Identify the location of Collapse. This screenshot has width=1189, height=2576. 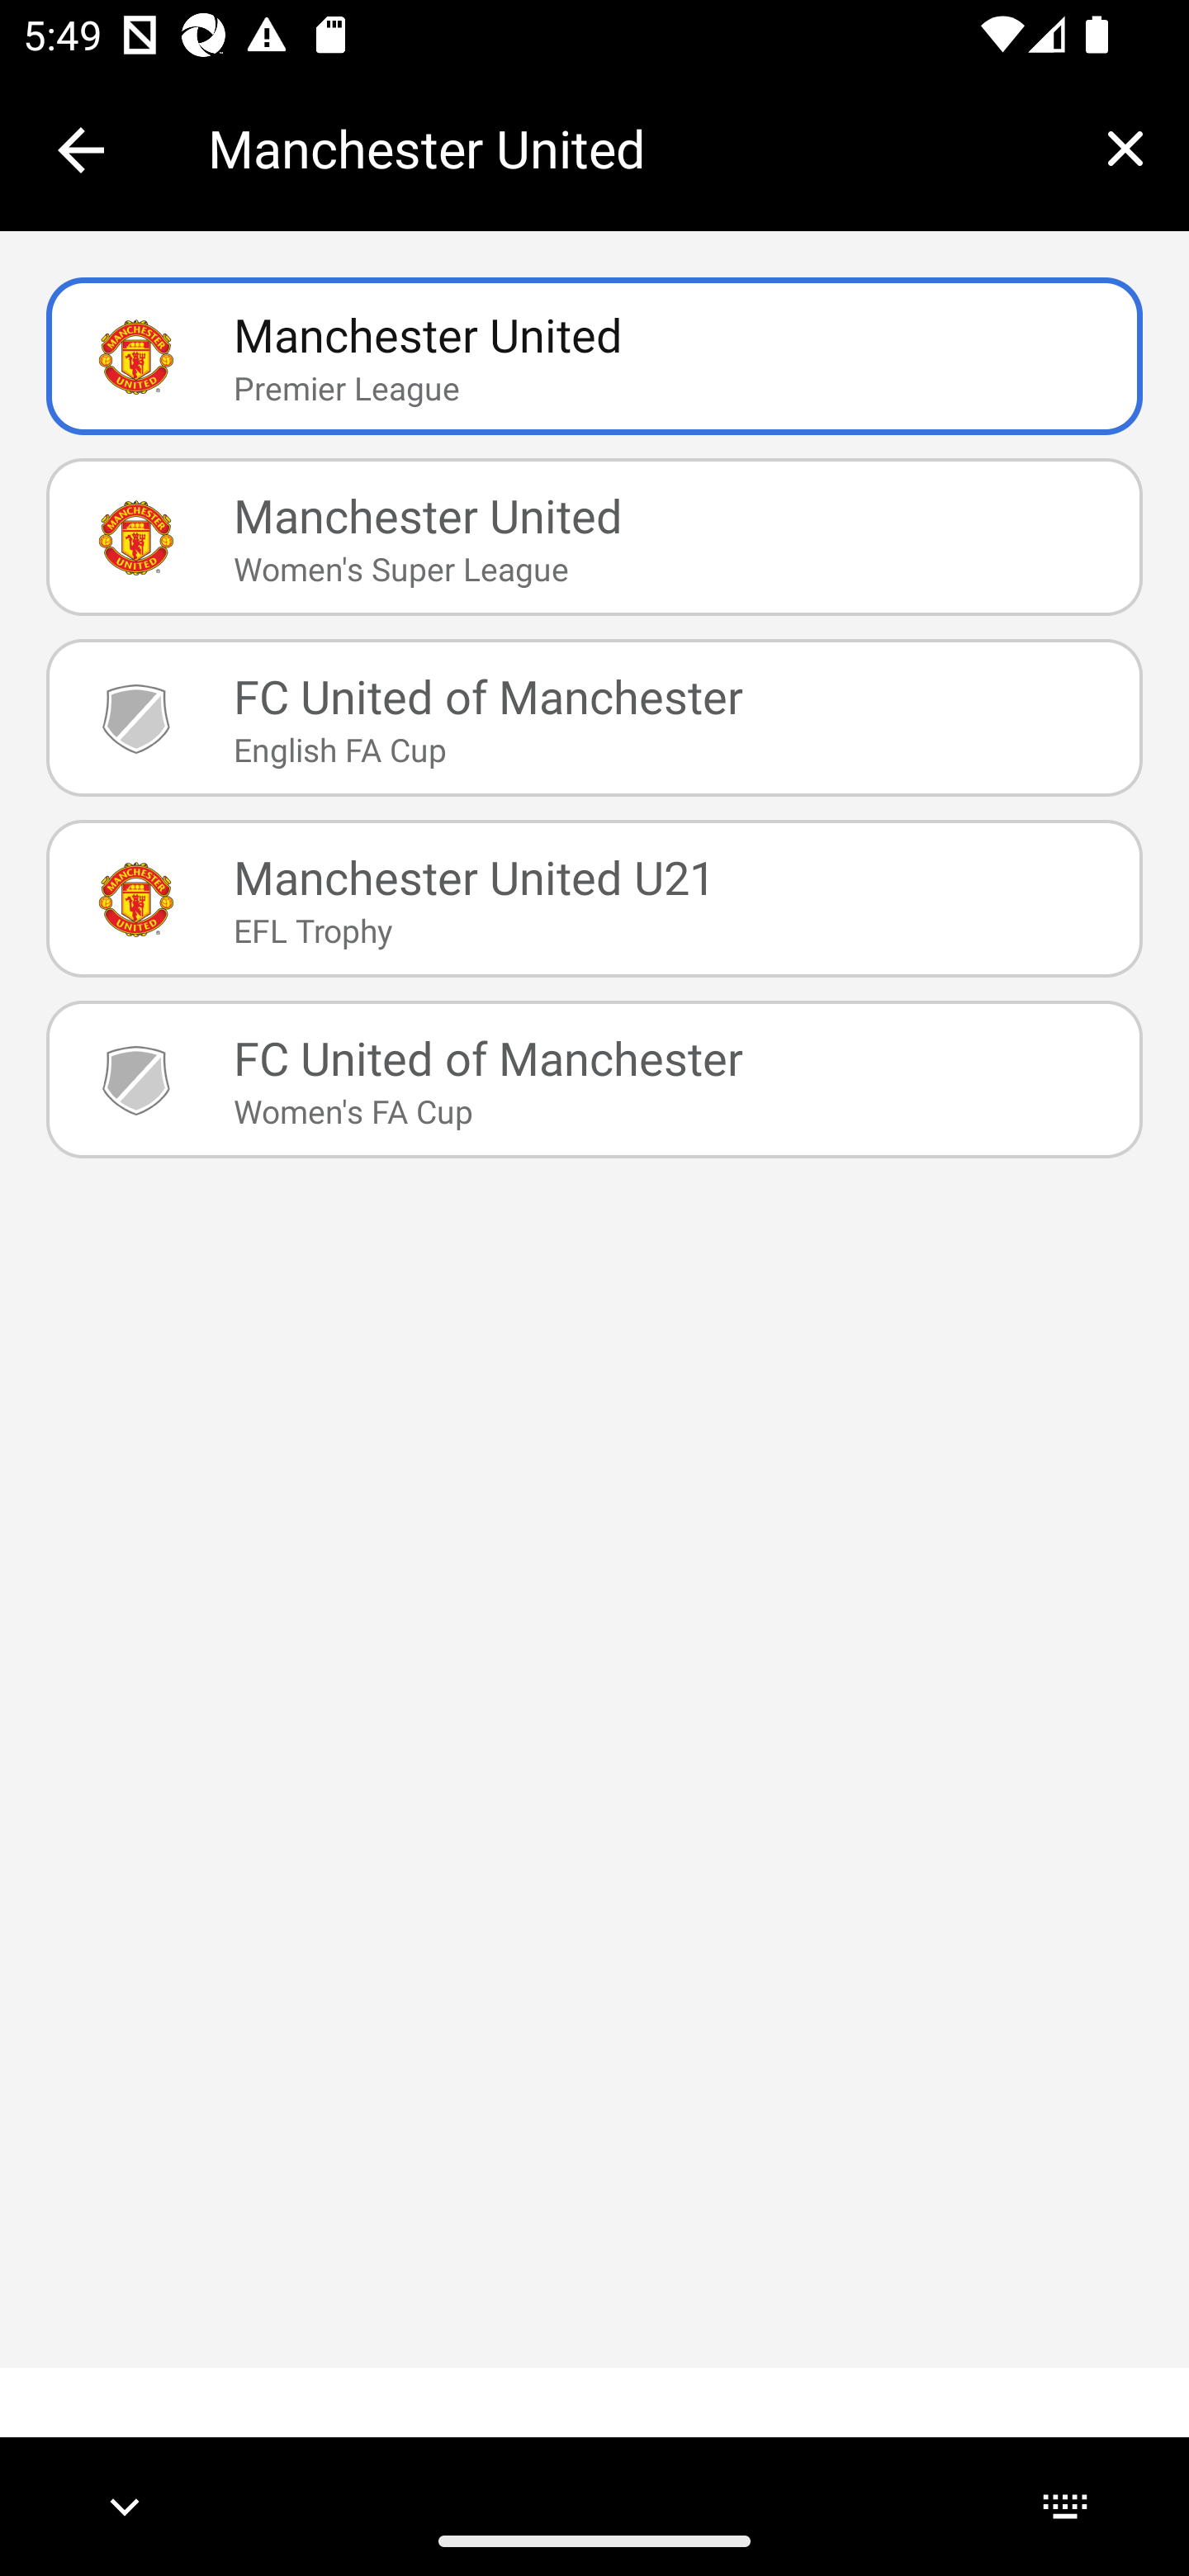
(81, 150).